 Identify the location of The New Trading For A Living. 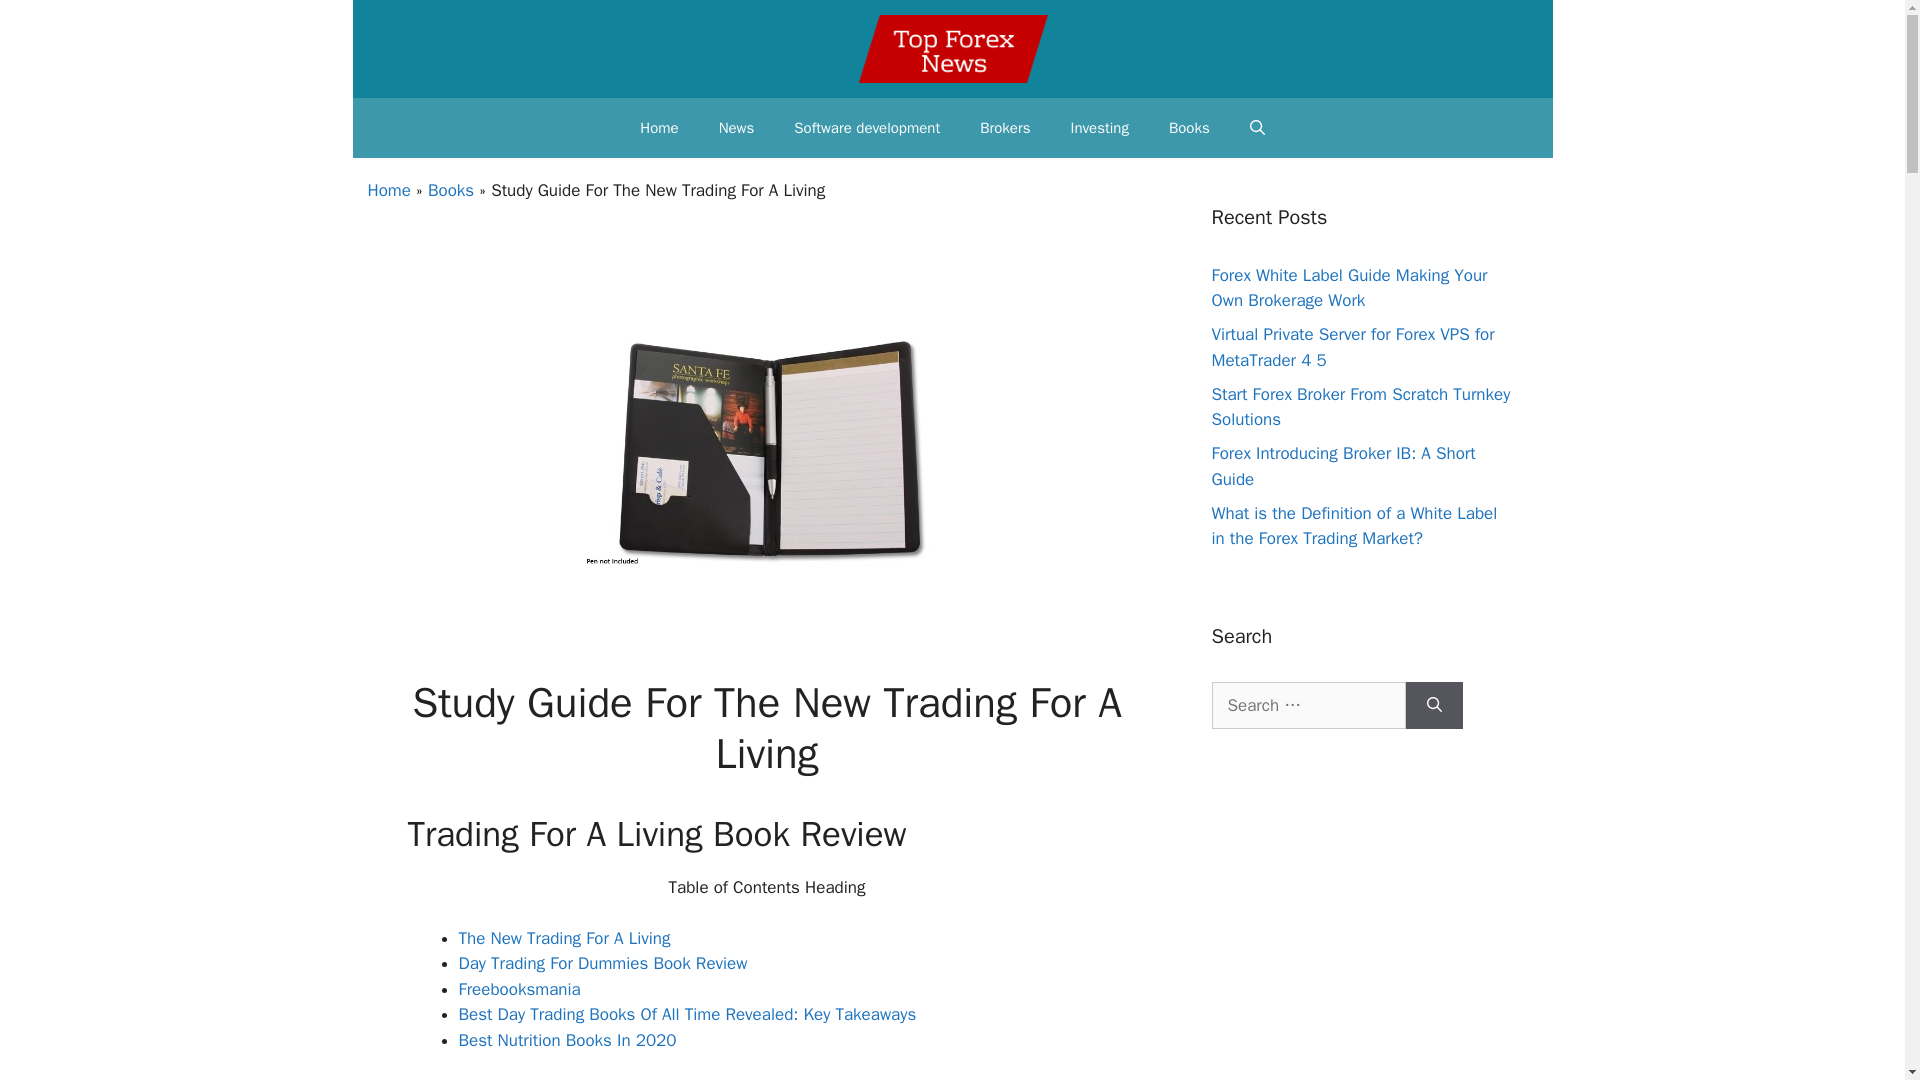
(564, 938).